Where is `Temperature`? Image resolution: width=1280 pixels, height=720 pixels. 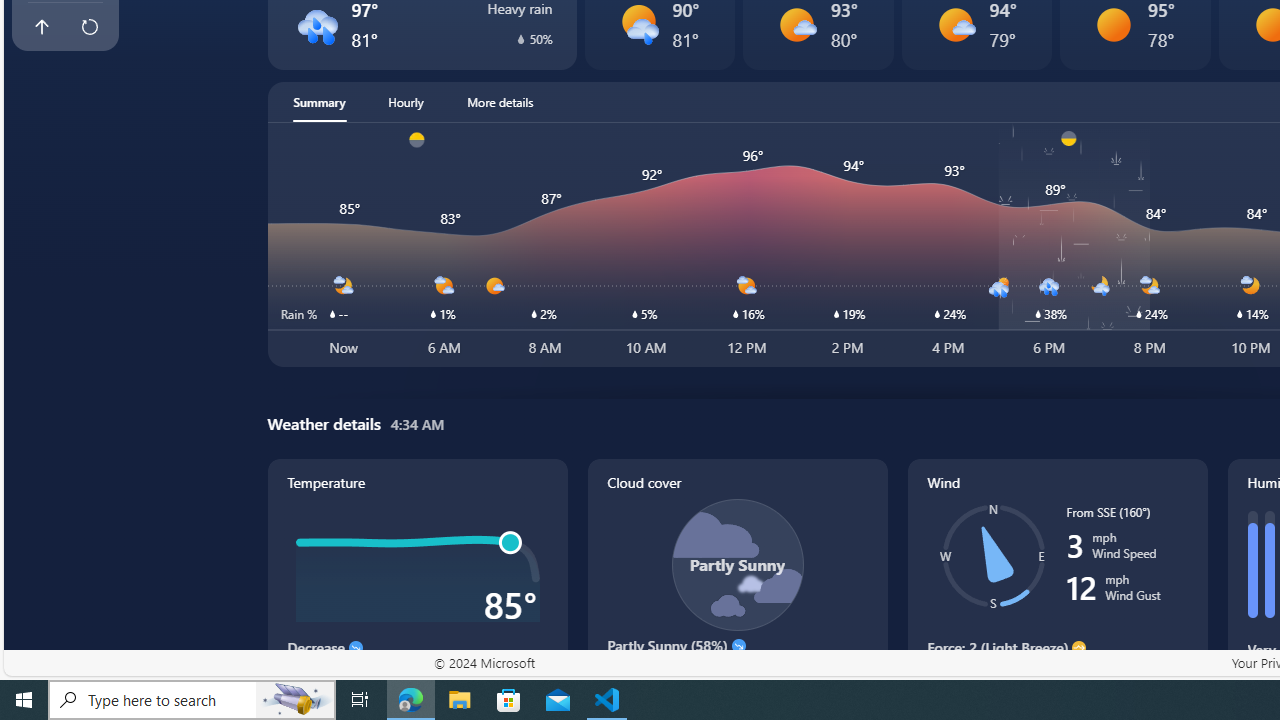
Temperature is located at coordinates (418, 584).